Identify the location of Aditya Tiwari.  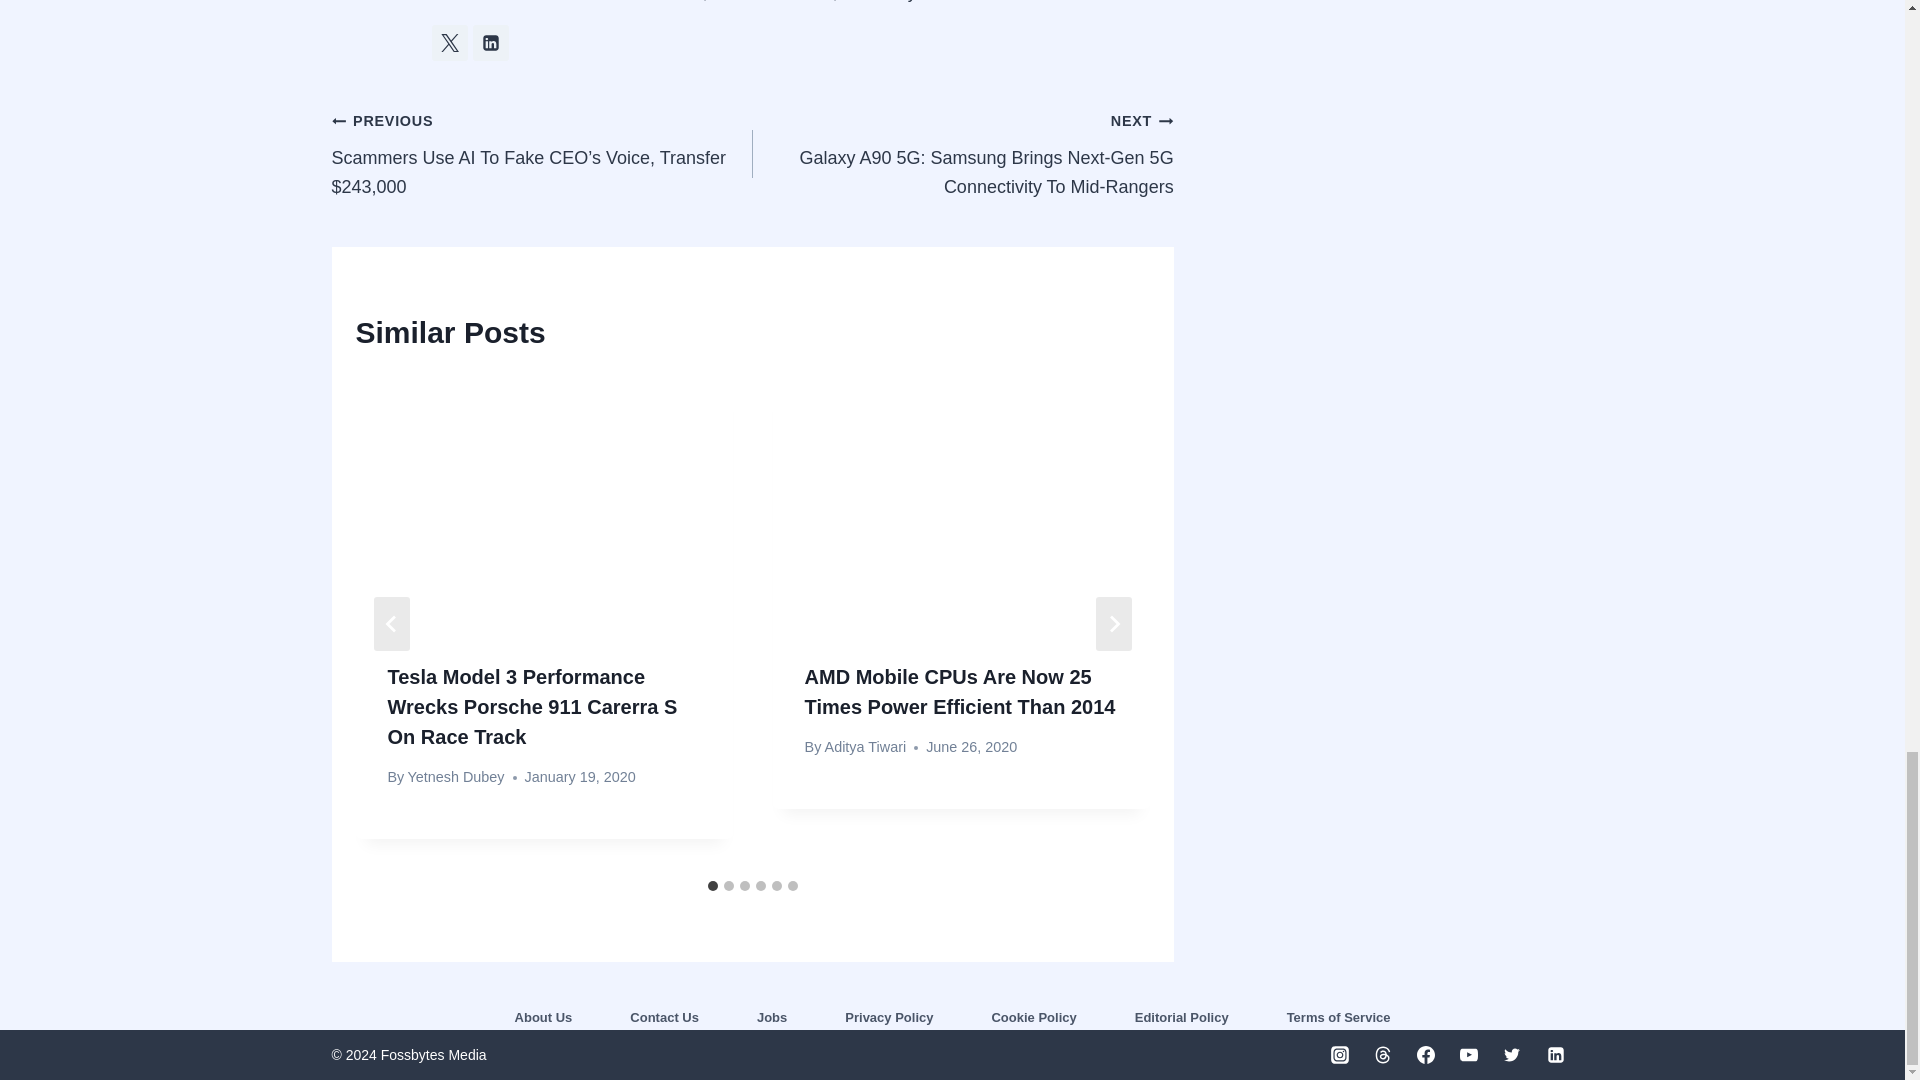
(866, 746).